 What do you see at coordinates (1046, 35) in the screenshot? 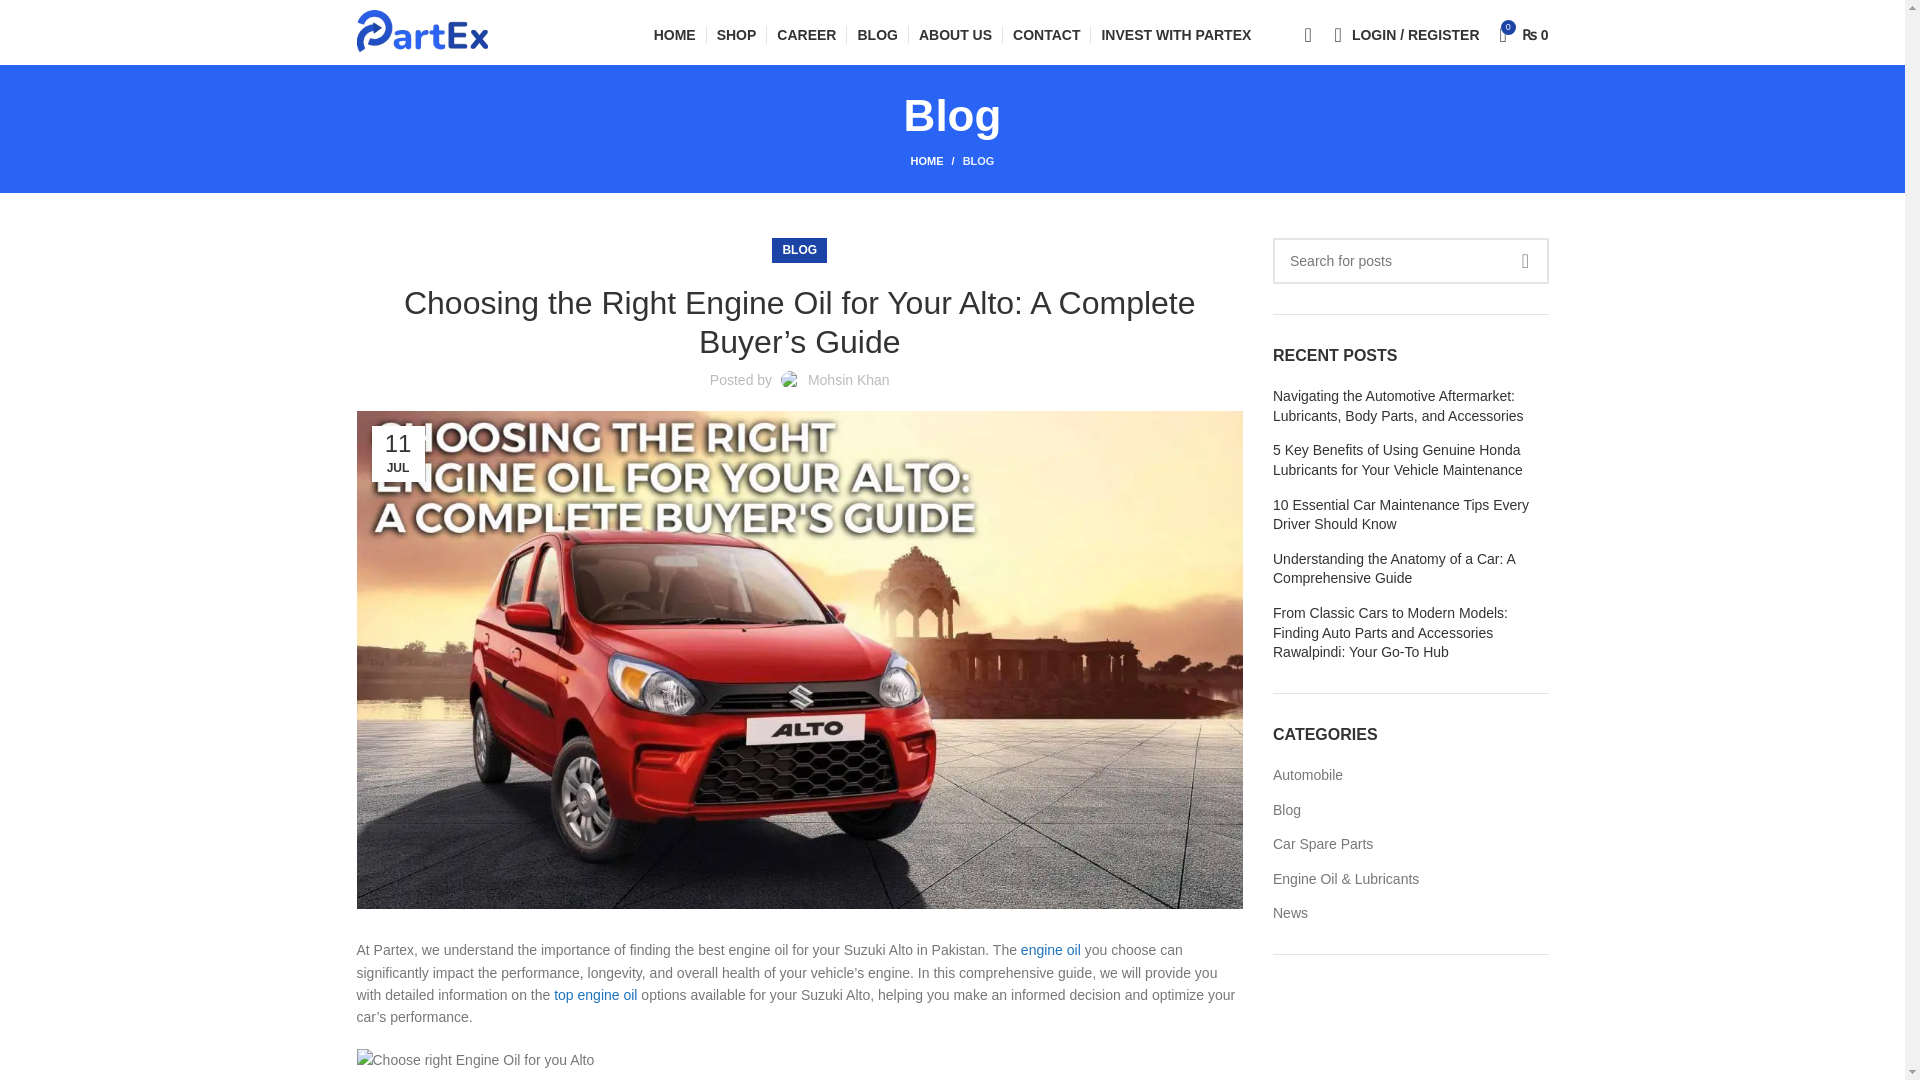
I see `CONTACT` at bounding box center [1046, 35].